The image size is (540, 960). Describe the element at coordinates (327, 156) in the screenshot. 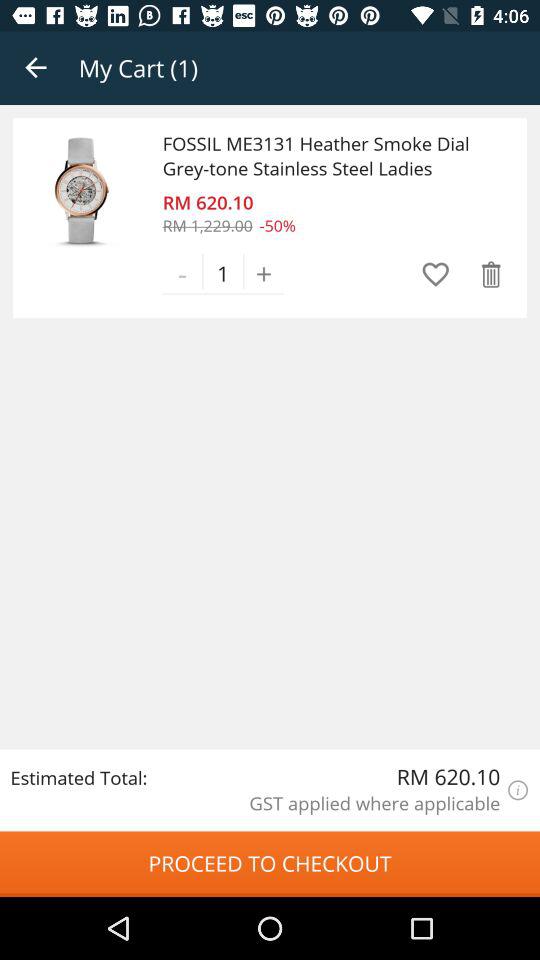

I see `open fossil me3131 heather` at that location.